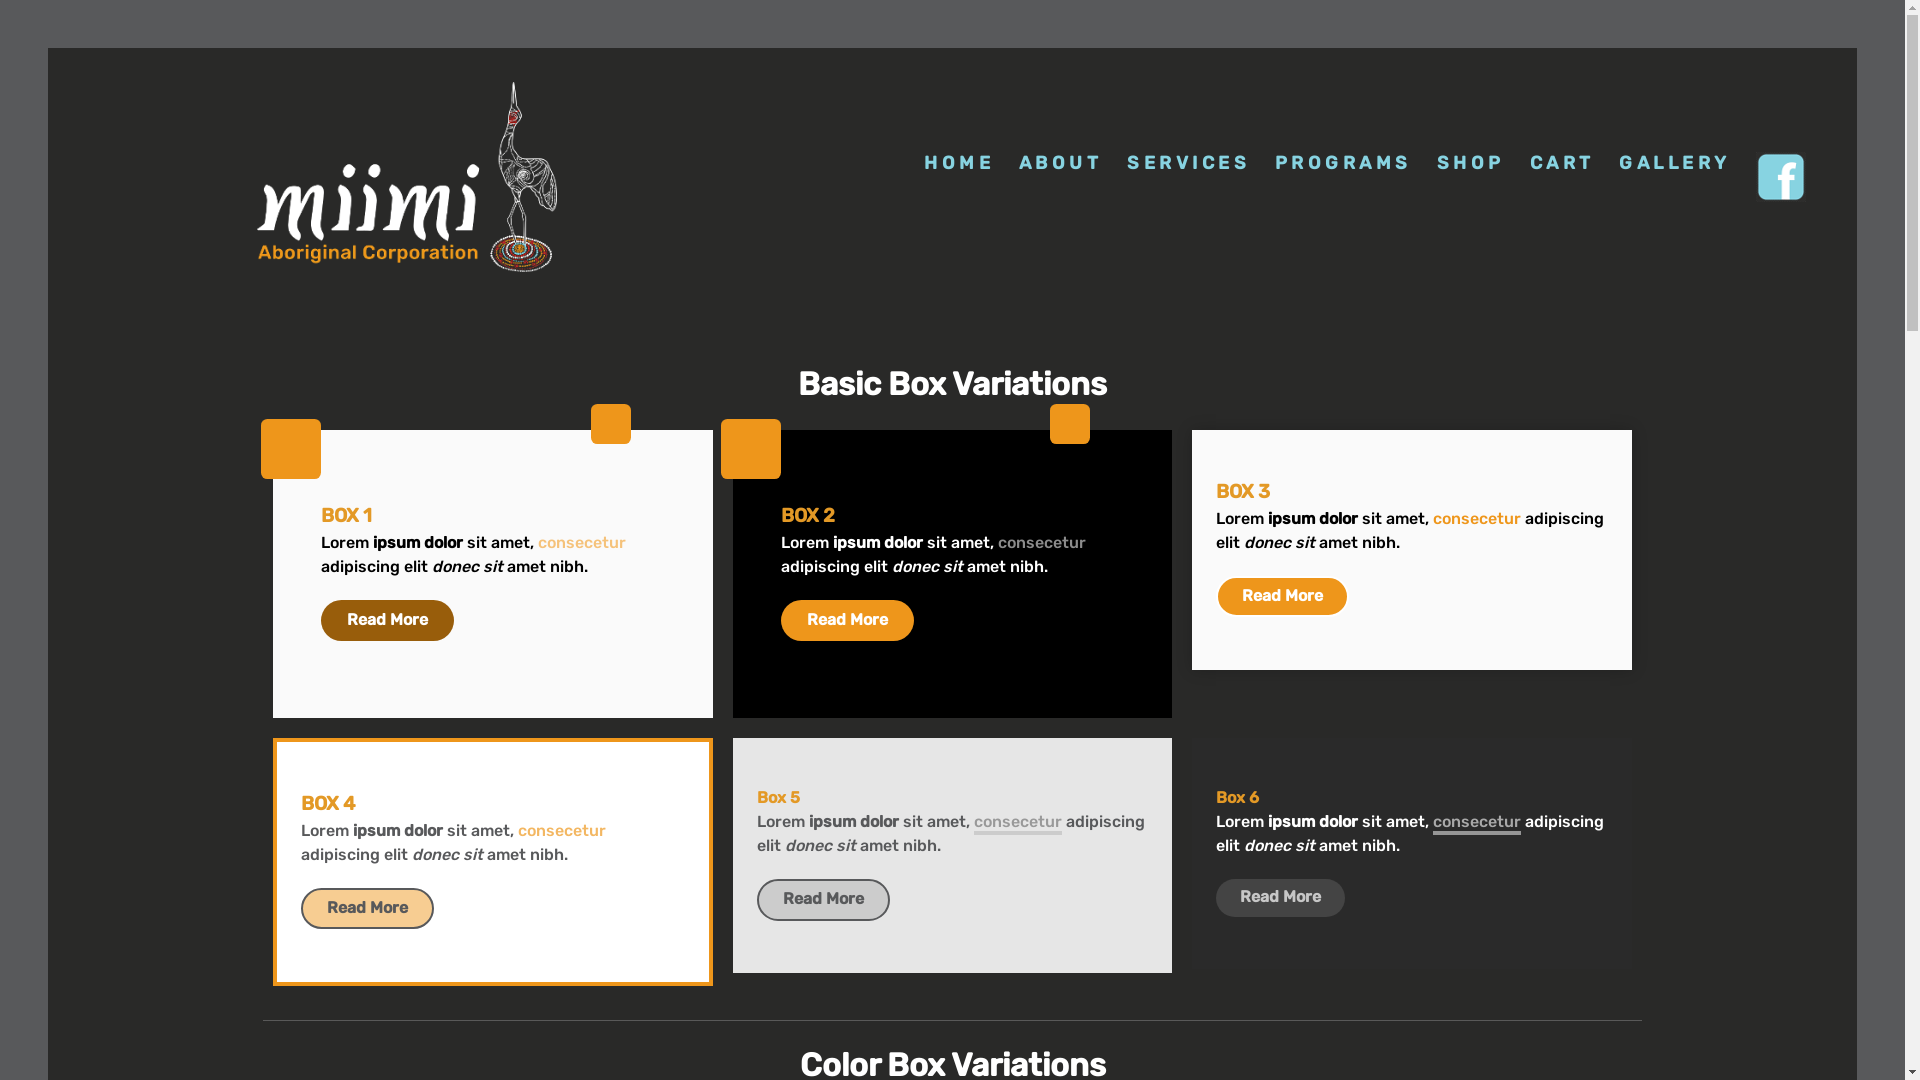  I want to click on SERVICES, so click(1189, 163).